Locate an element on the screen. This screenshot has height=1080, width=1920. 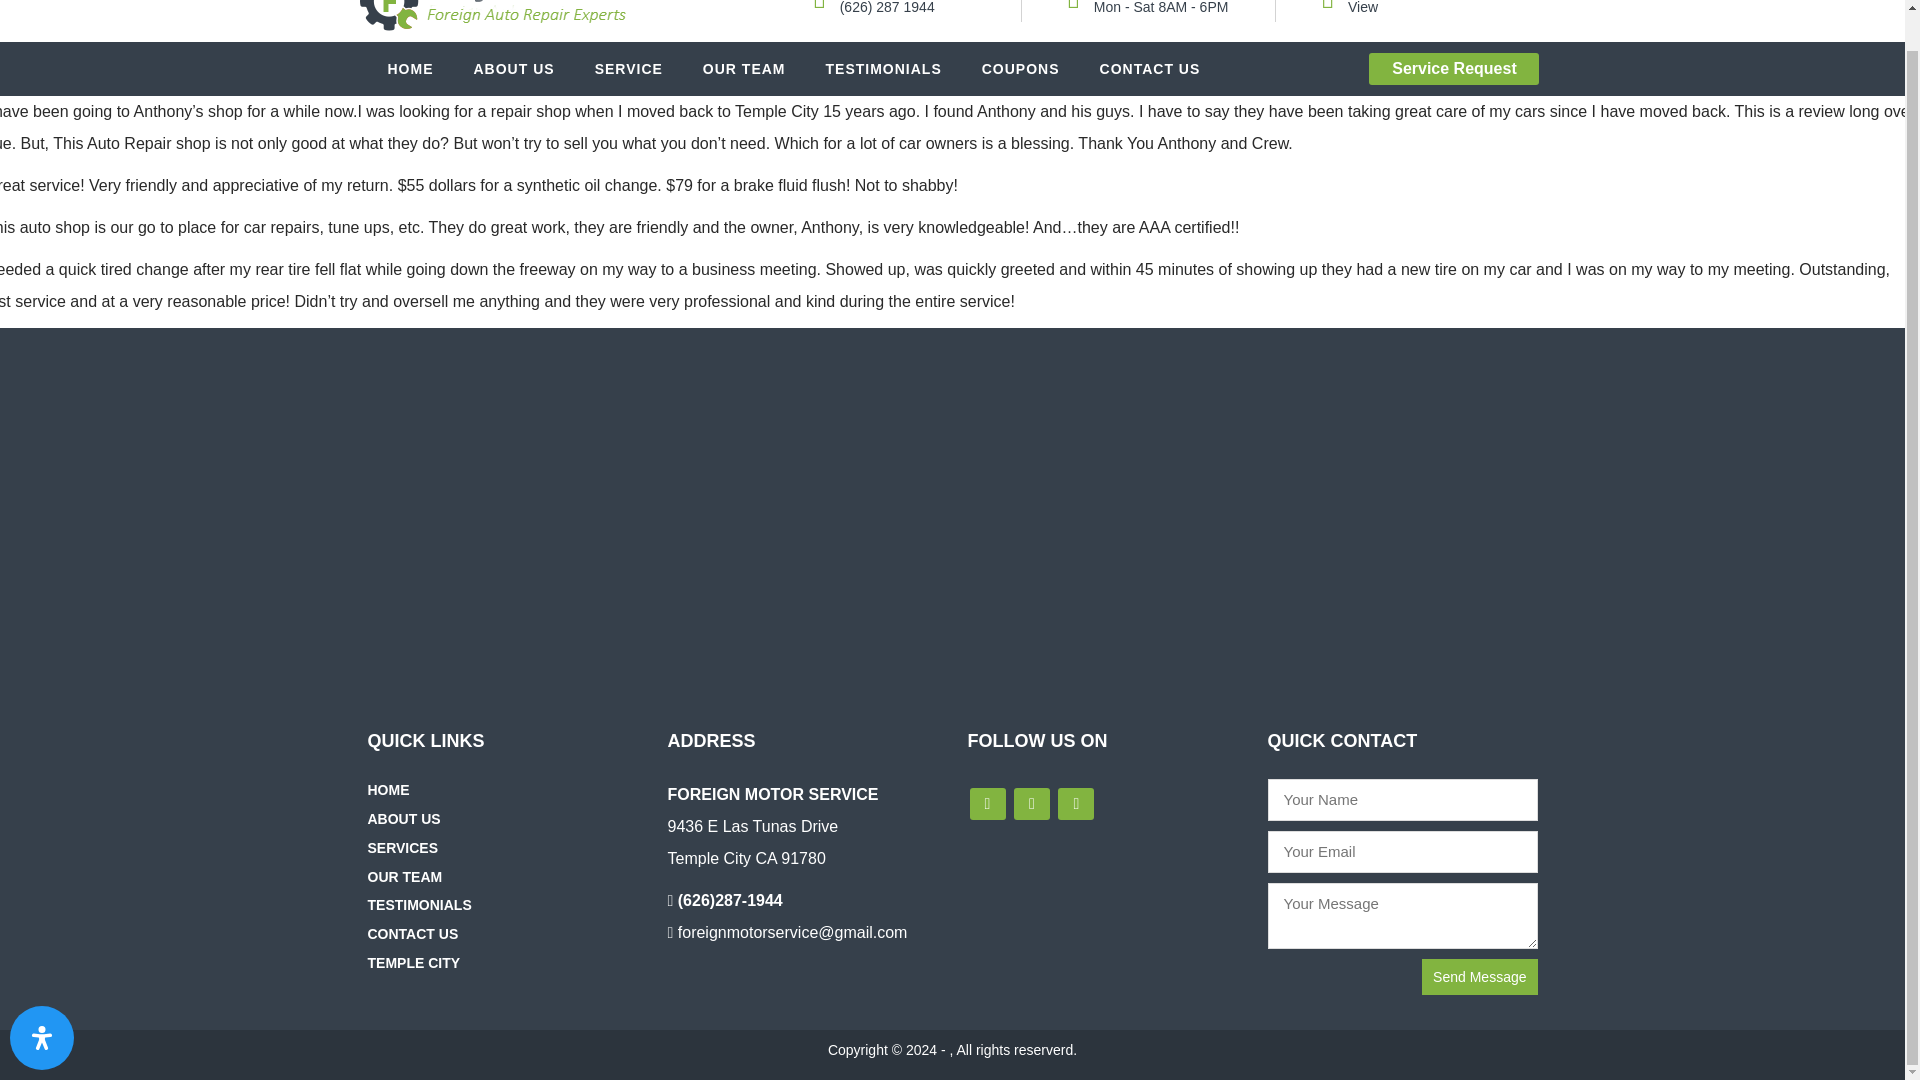
Carshire is located at coordinates (491, 21).